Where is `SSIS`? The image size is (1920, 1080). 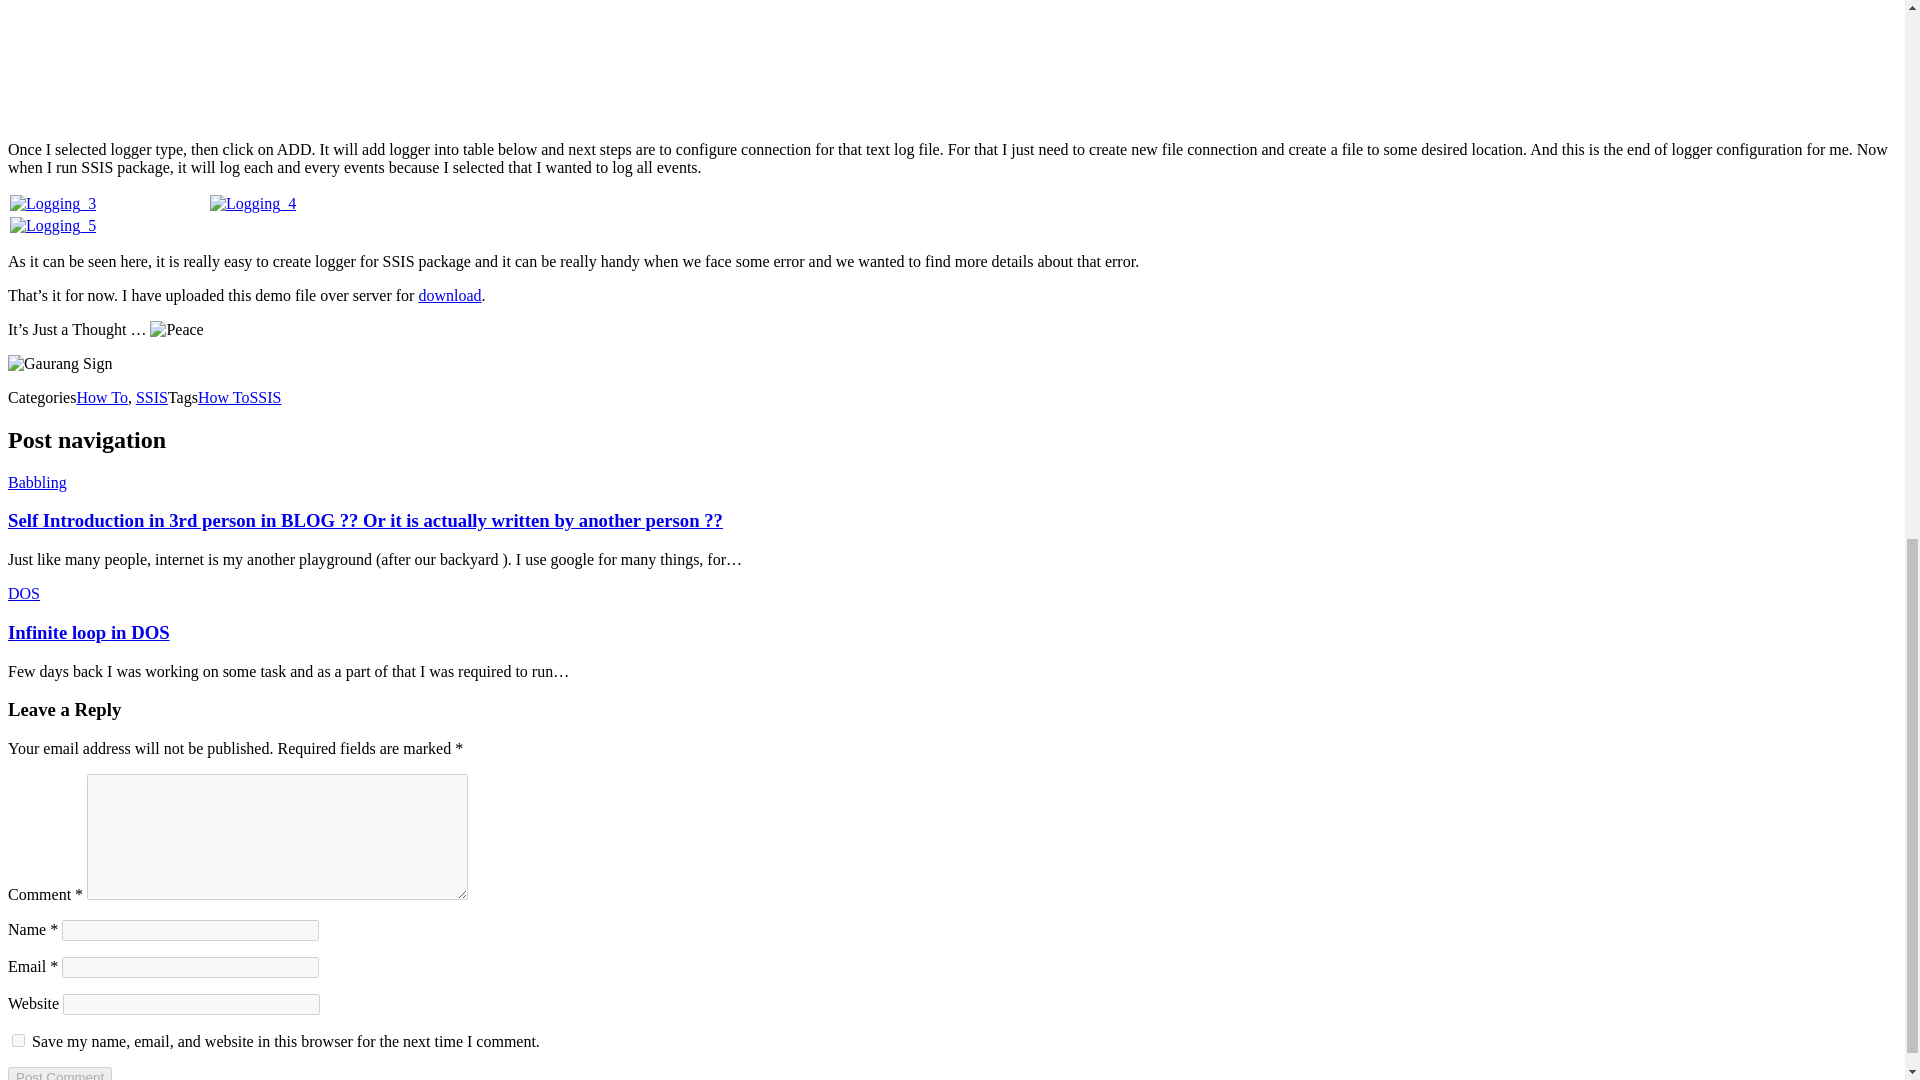
SSIS is located at coordinates (264, 397).